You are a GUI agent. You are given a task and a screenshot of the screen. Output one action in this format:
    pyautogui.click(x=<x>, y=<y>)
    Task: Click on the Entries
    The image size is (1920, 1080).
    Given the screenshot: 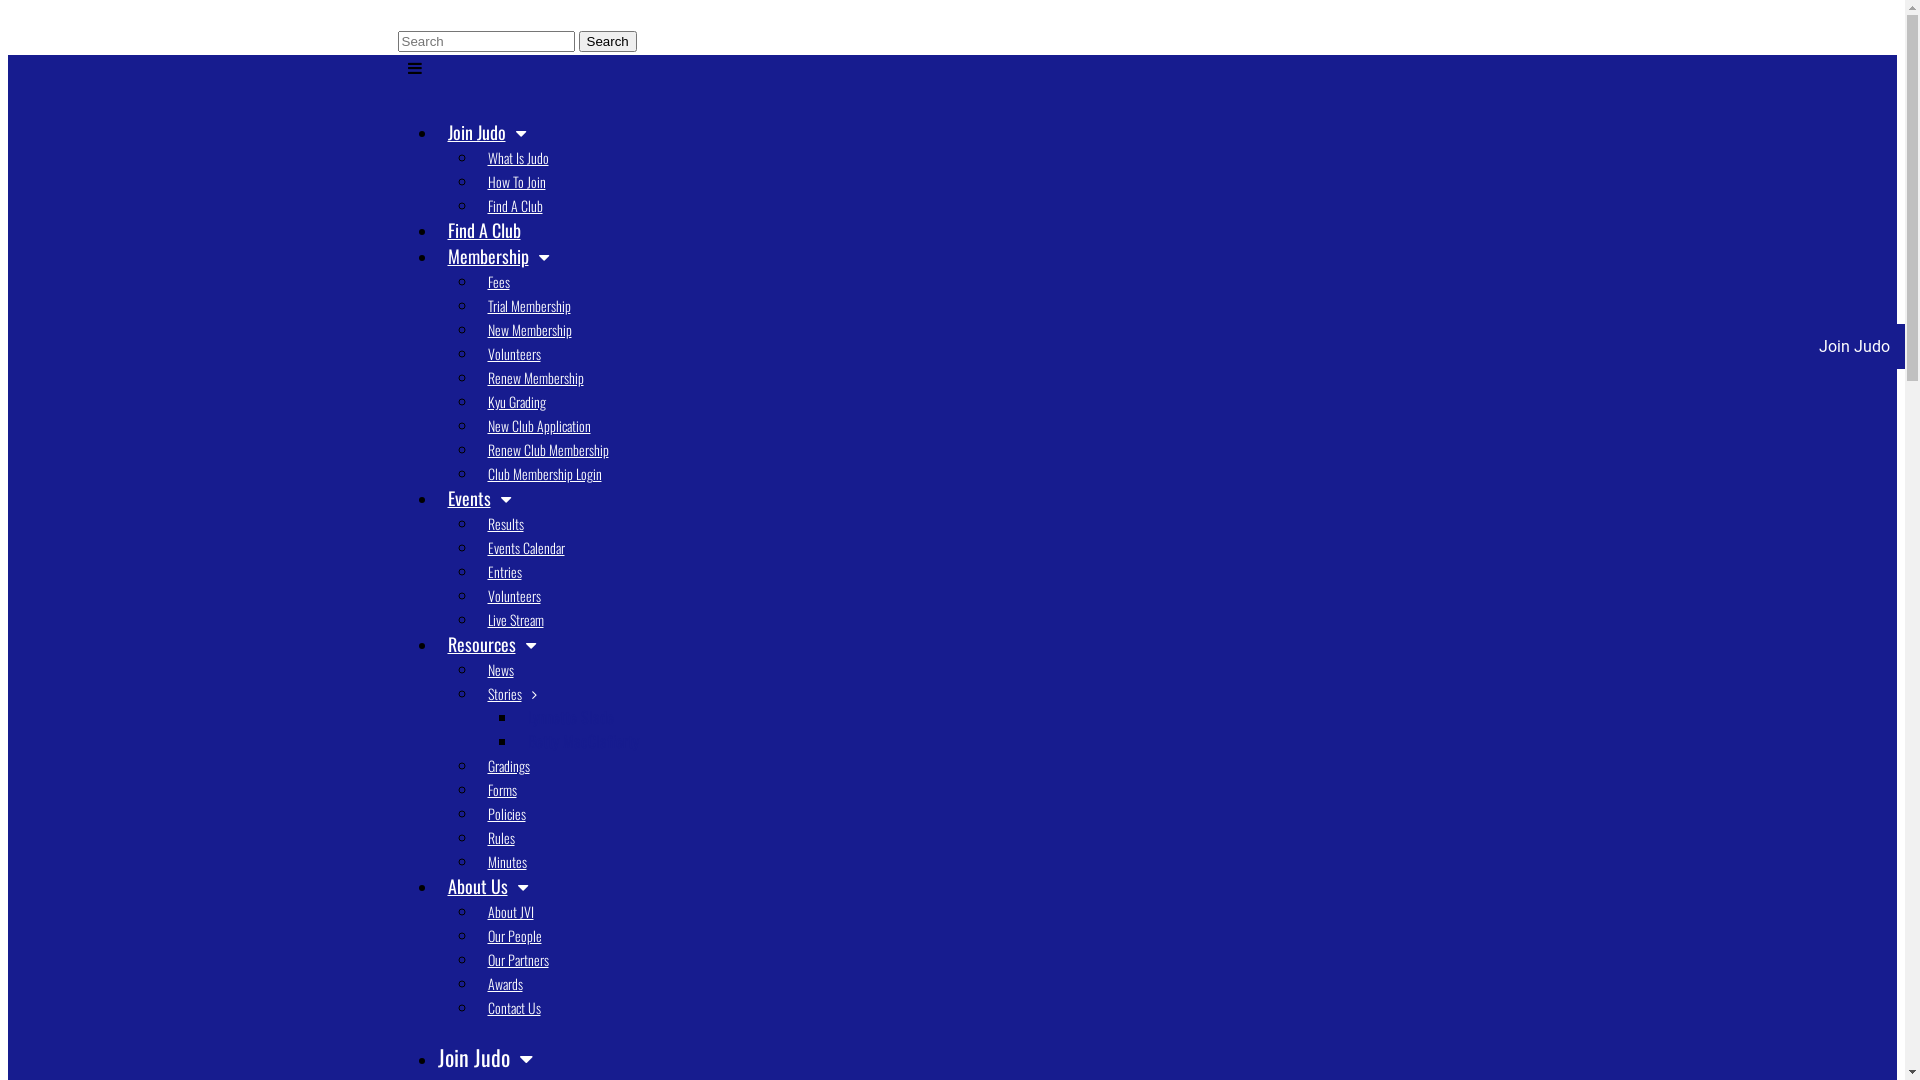 What is the action you would take?
    pyautogui.click(x=500, y=572)
    